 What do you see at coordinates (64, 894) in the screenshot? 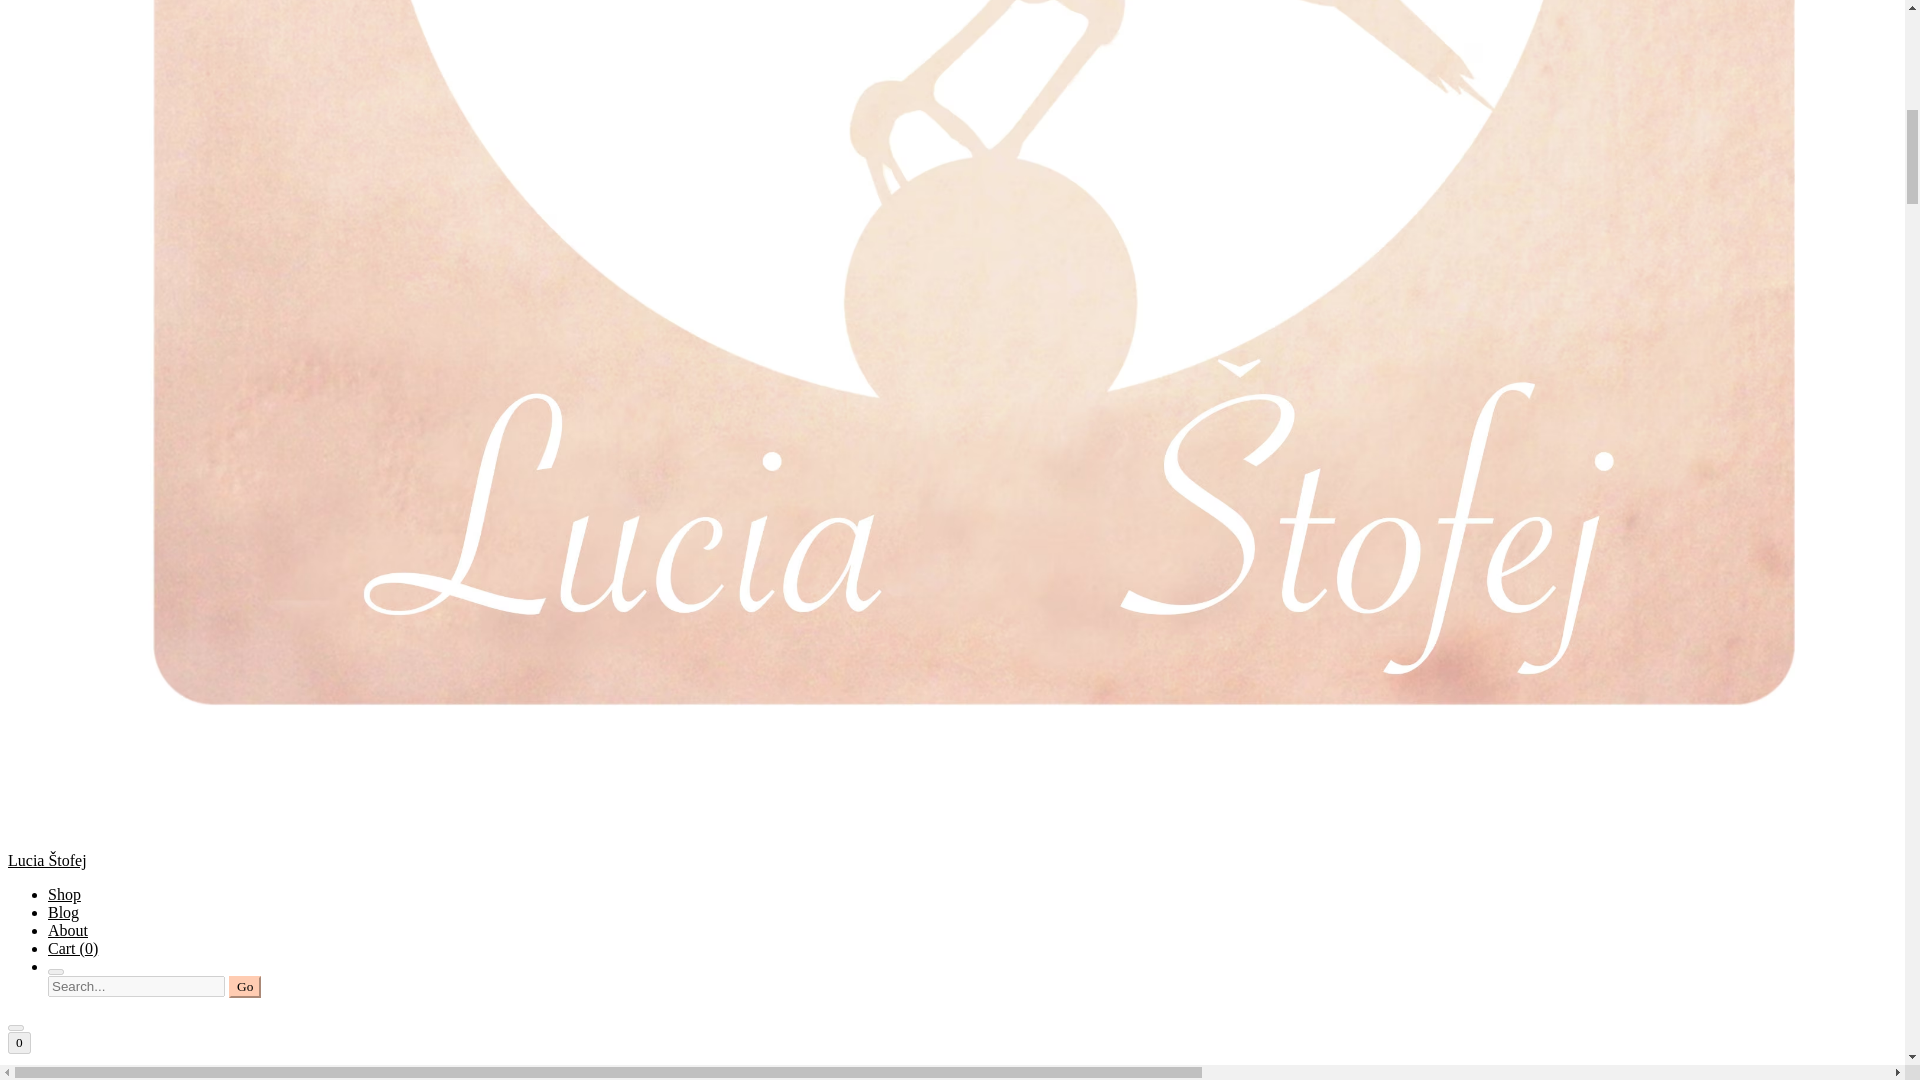
I see `Shop` at bounding box center [64, 894].